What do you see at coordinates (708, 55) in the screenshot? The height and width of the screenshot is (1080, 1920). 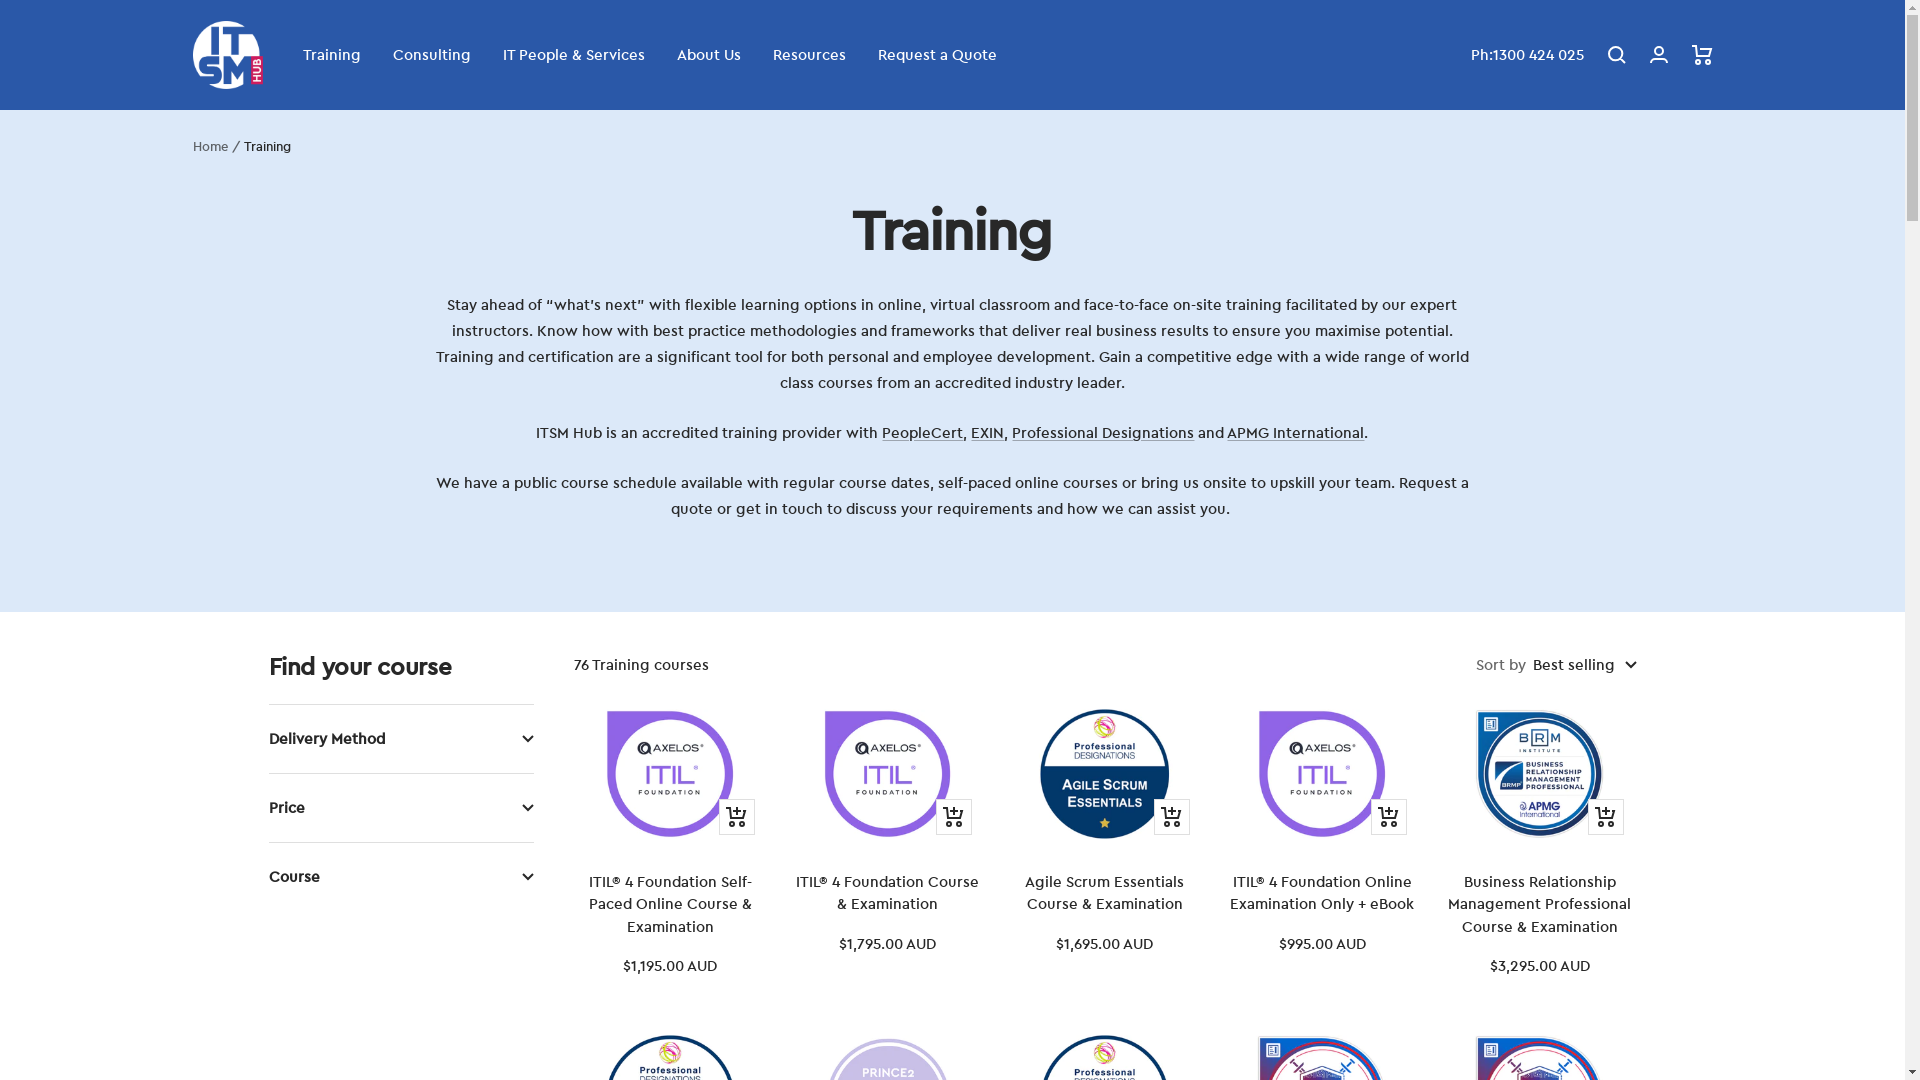 I see `About Us` at bounding box center [708, 55].